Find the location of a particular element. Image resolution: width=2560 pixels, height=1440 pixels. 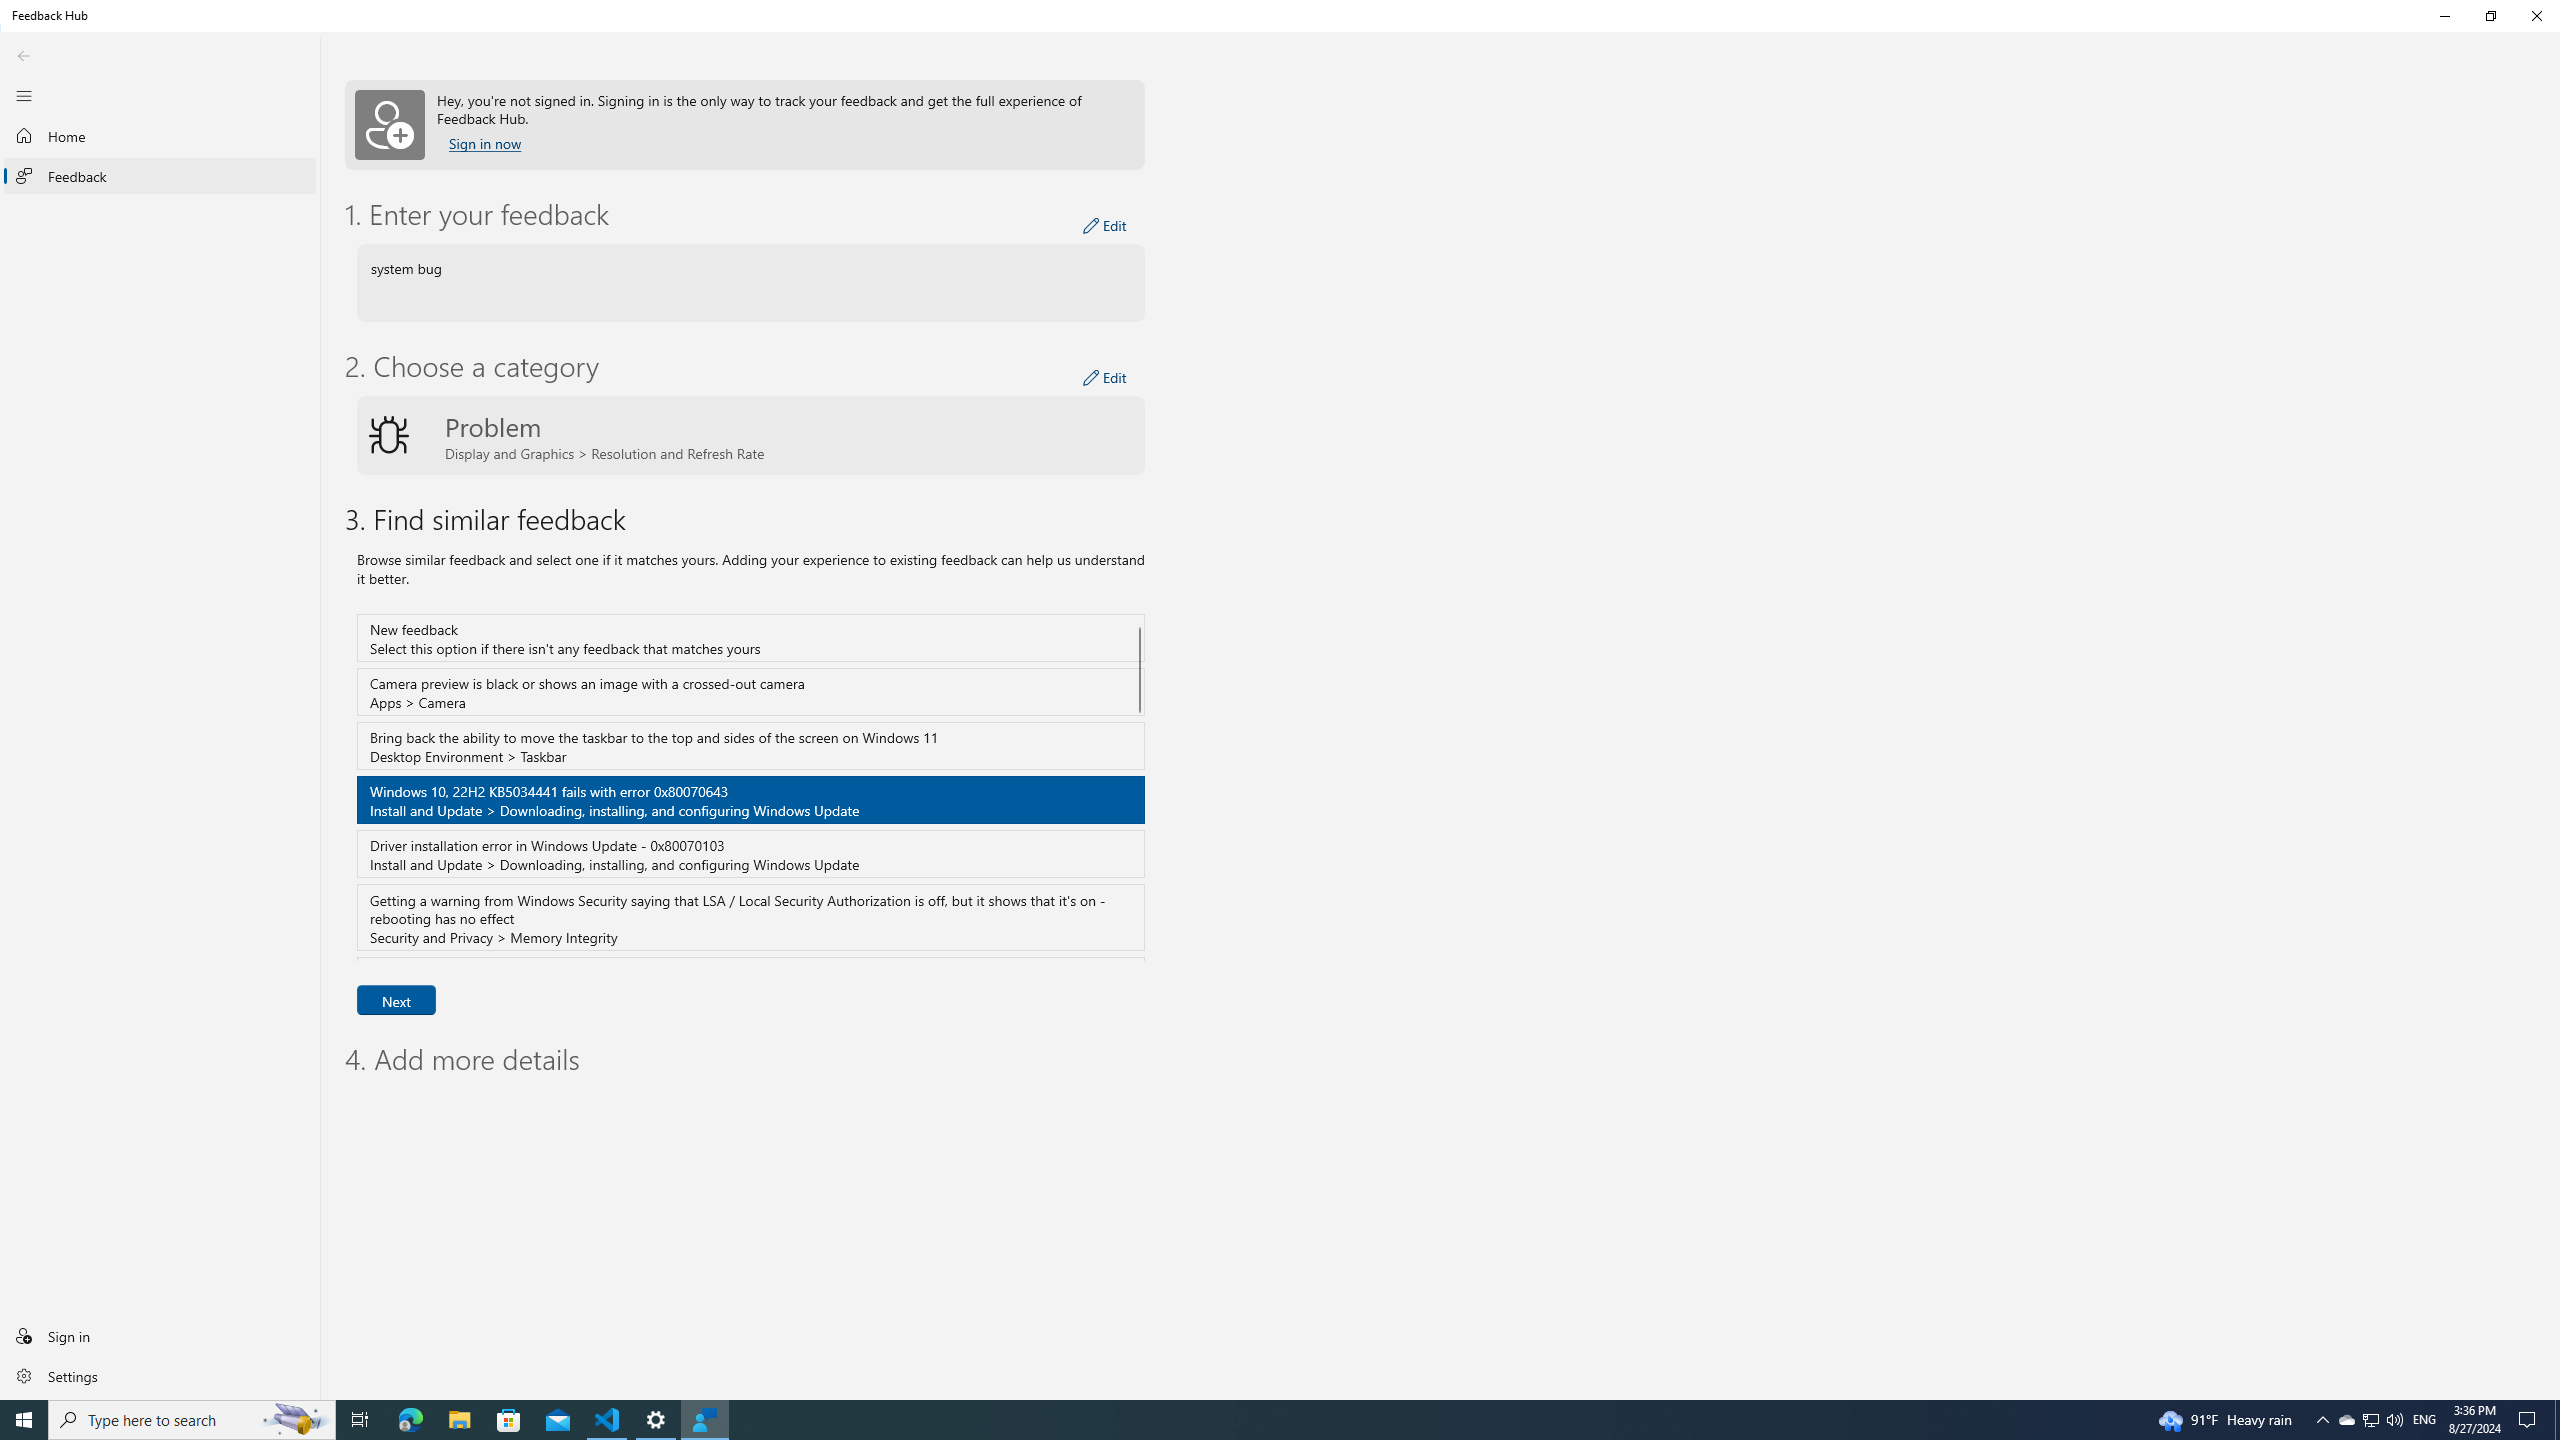

Close Feedback Hub is located at coordinates (2536, 16).